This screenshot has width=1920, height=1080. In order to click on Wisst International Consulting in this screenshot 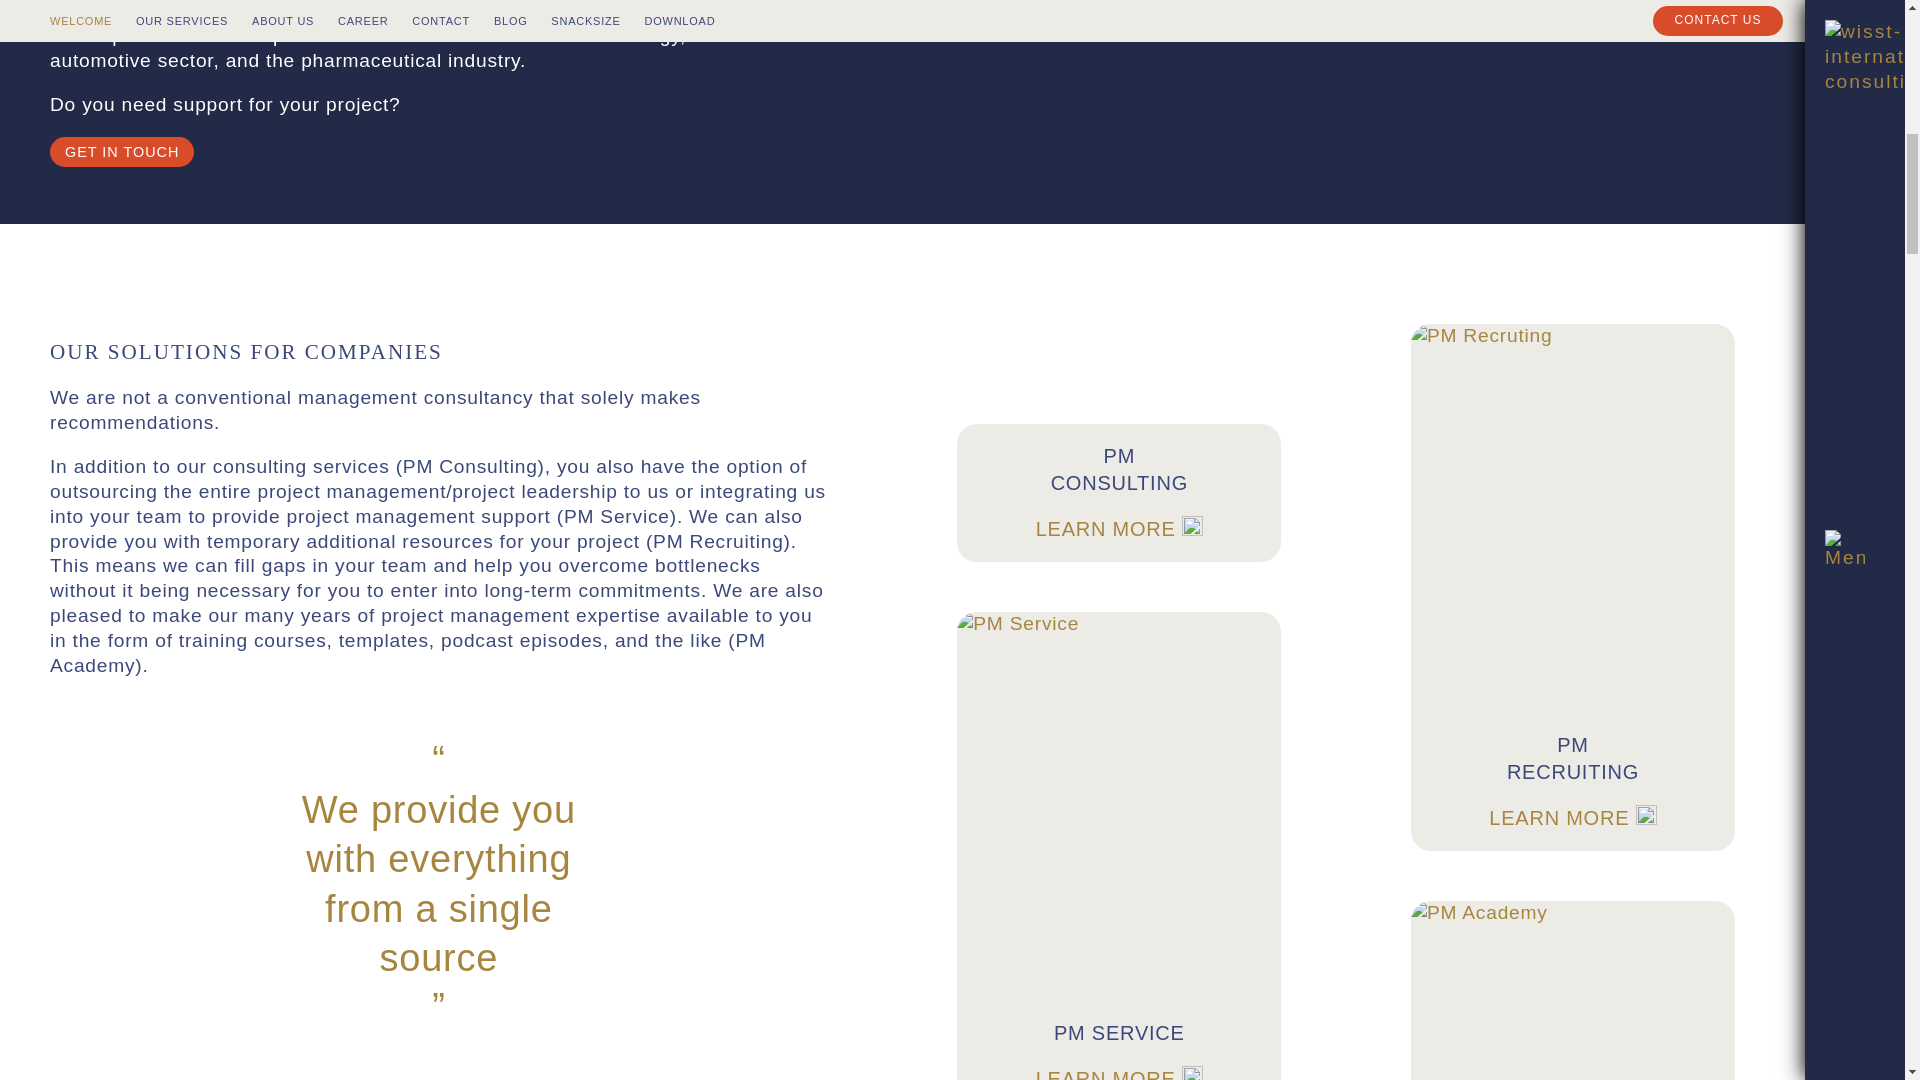, I will do `click(1846, 398)`.